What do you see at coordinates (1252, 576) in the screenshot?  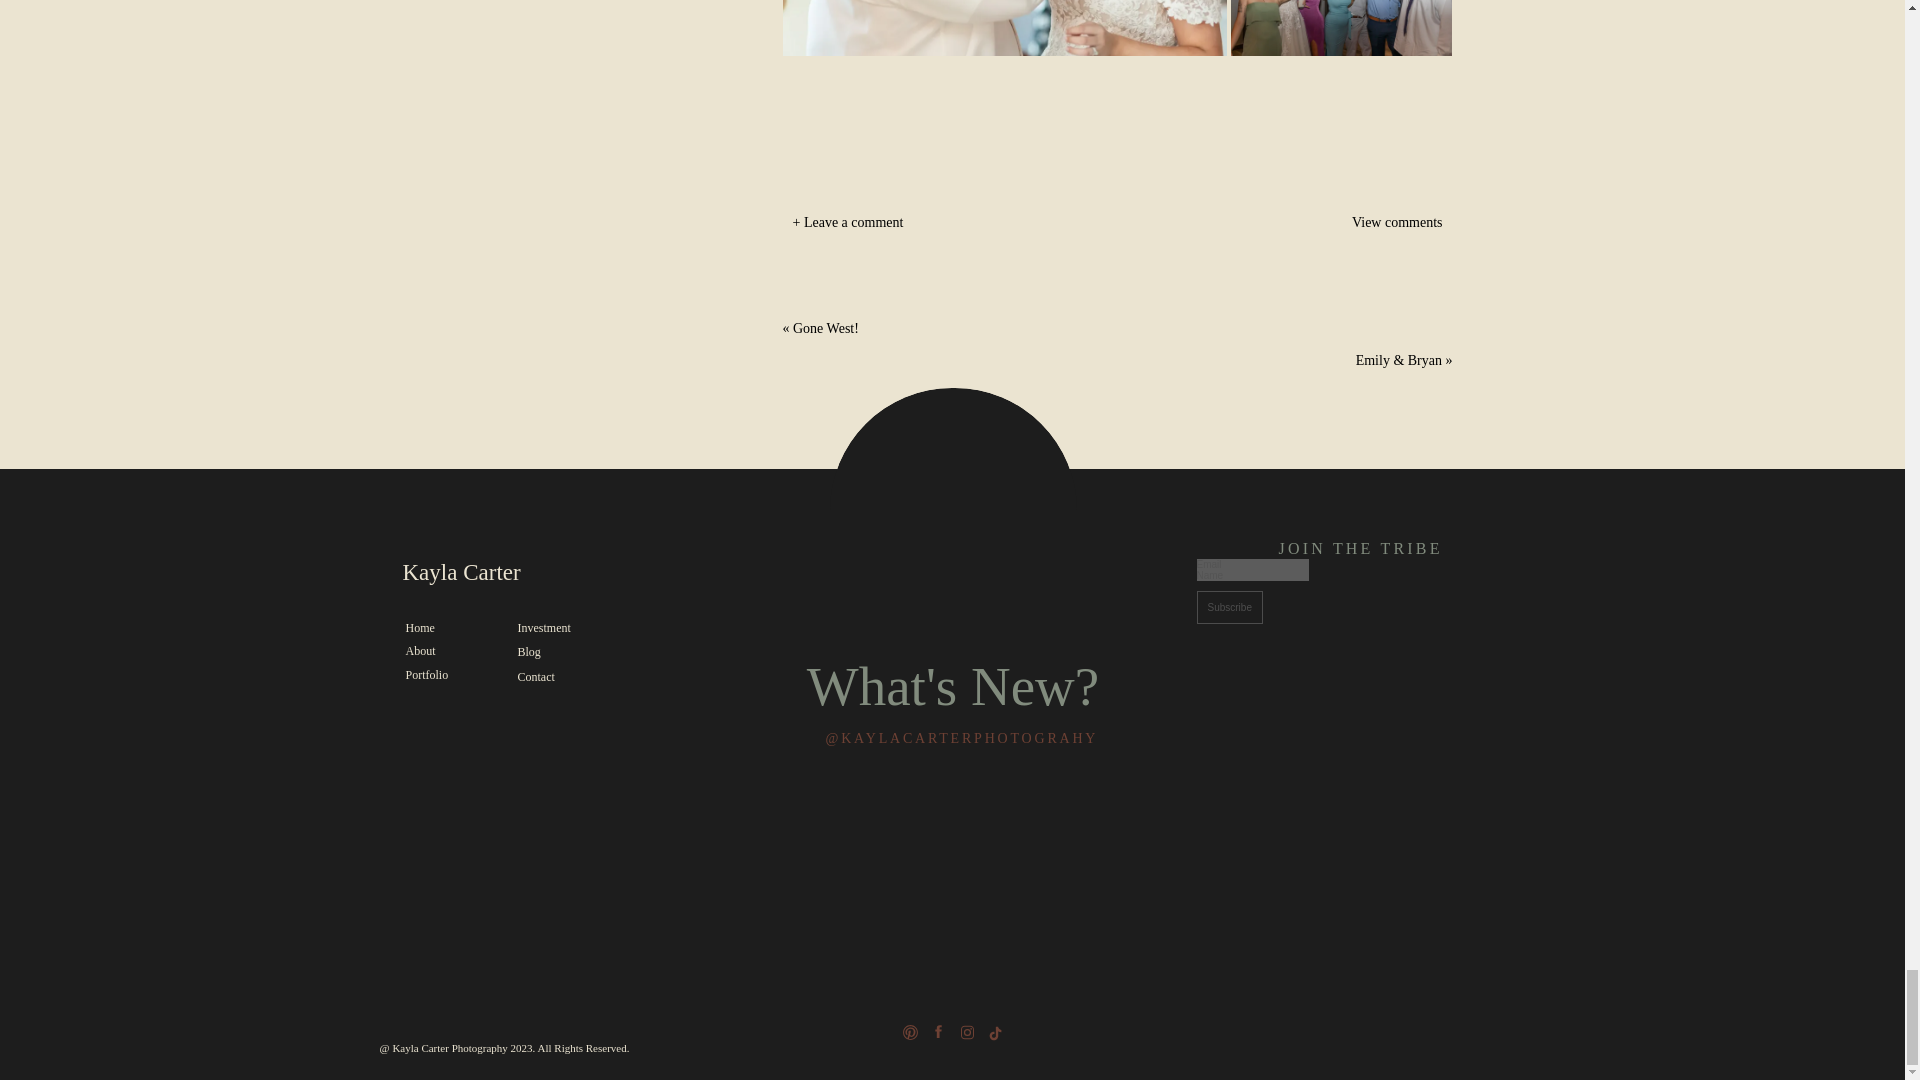 I see `Name` at bounding box center [1252, 576].